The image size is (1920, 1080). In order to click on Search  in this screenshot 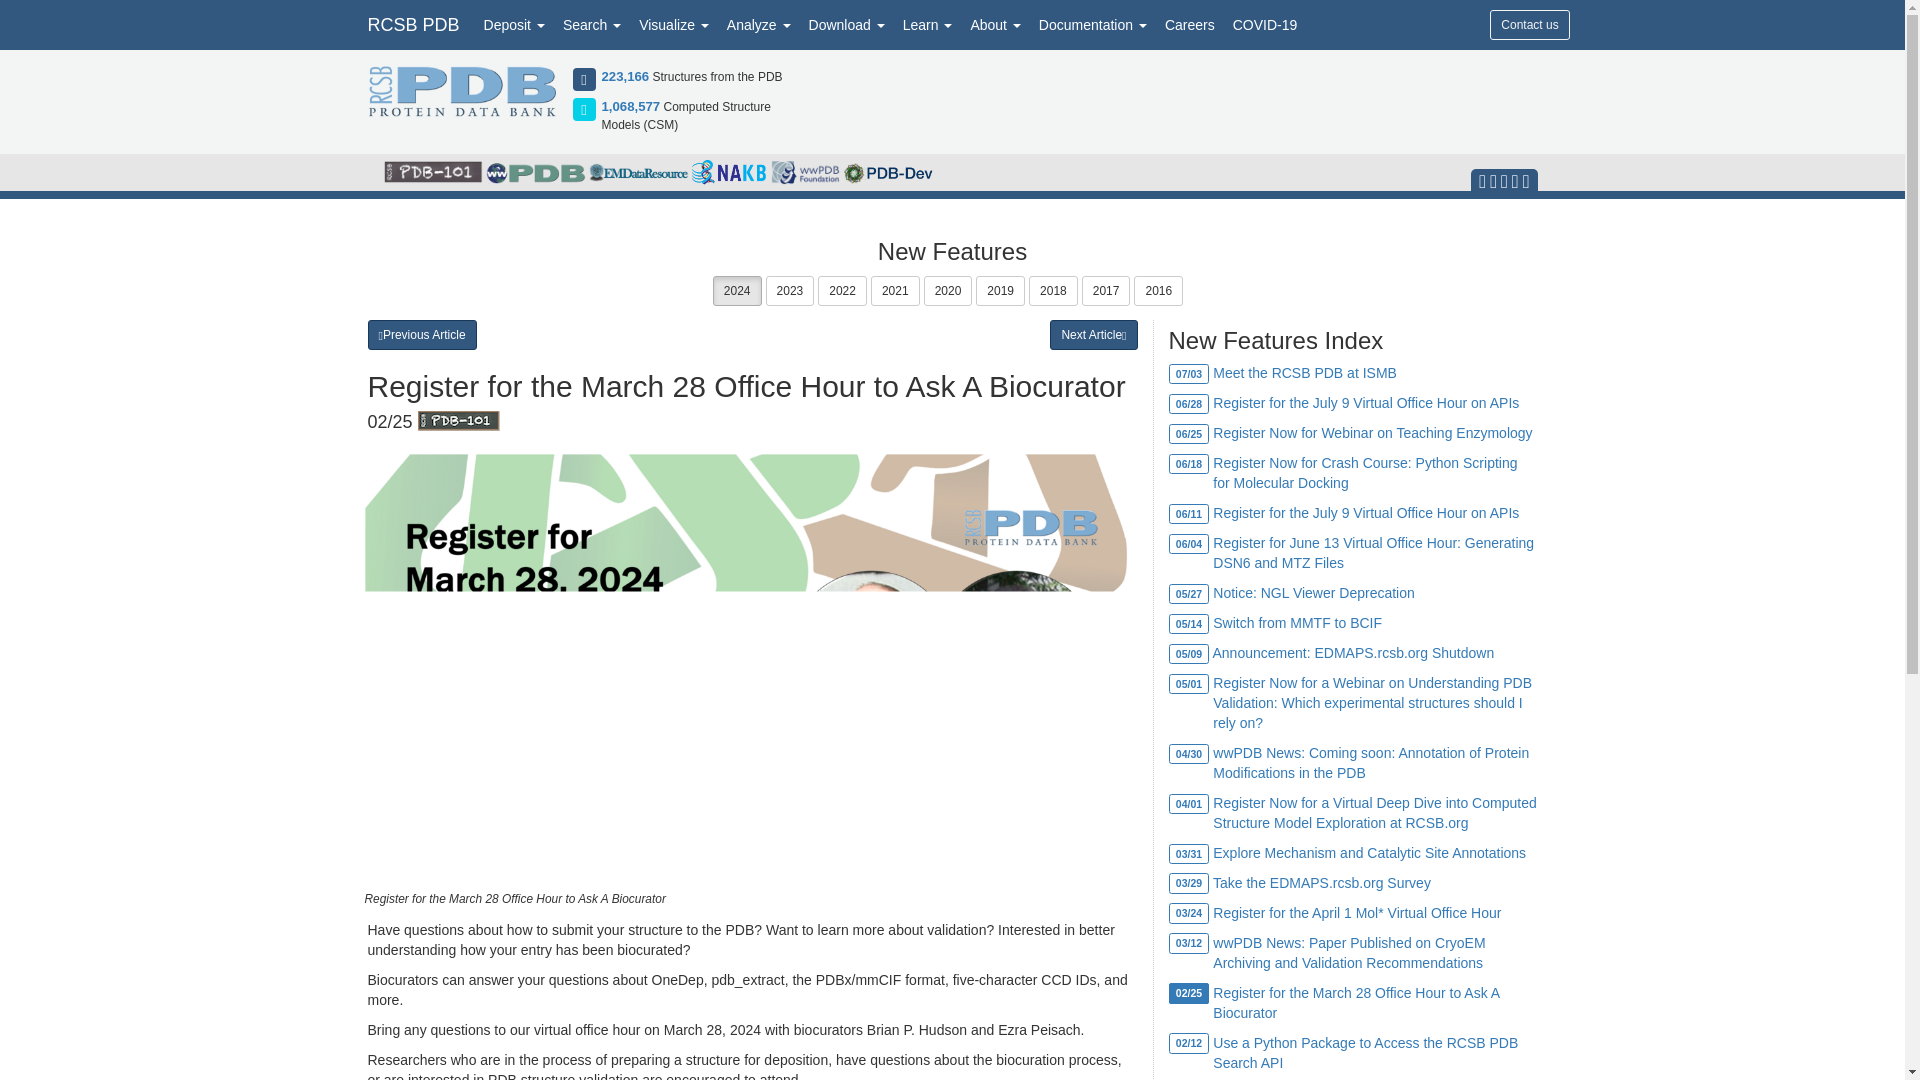, I will do `click(592, 24)`.